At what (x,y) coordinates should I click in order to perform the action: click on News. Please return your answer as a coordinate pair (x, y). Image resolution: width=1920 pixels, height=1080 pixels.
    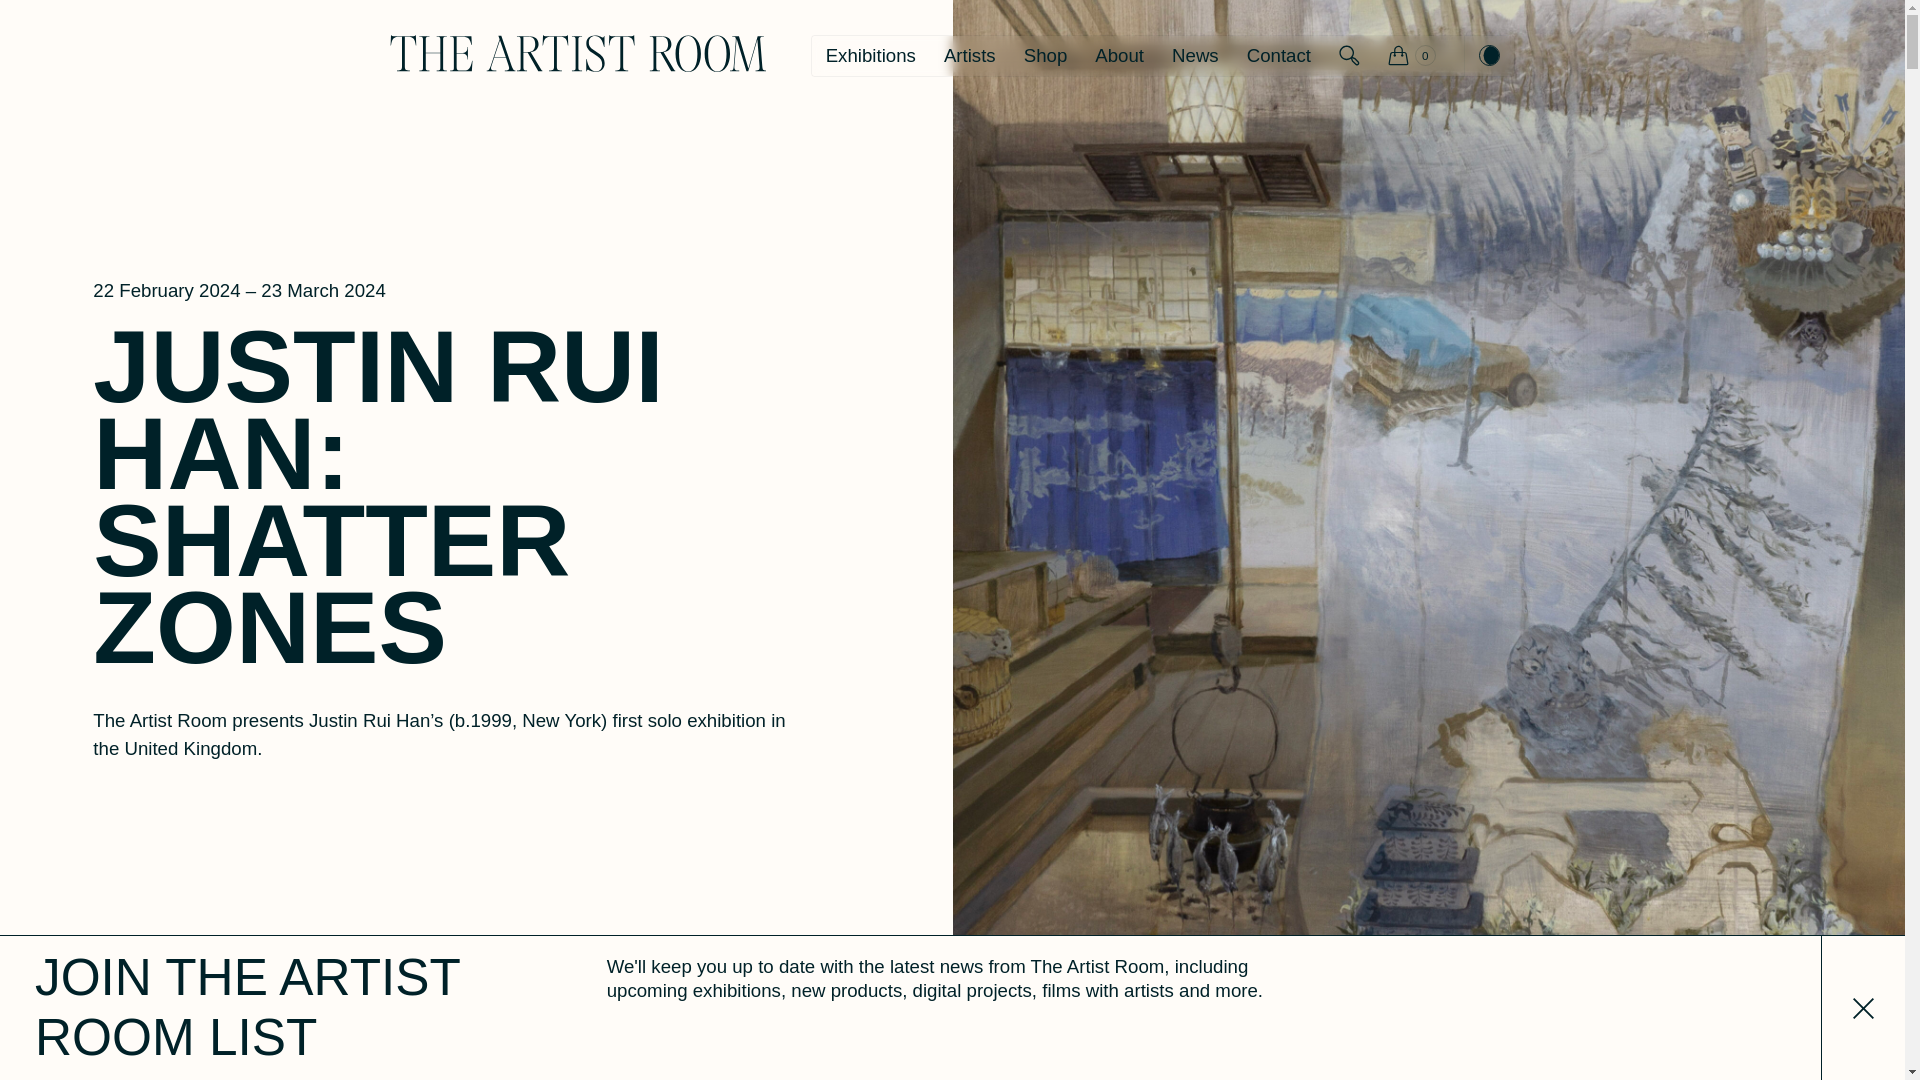
    Looking at the image, I should click on (1194, 55).